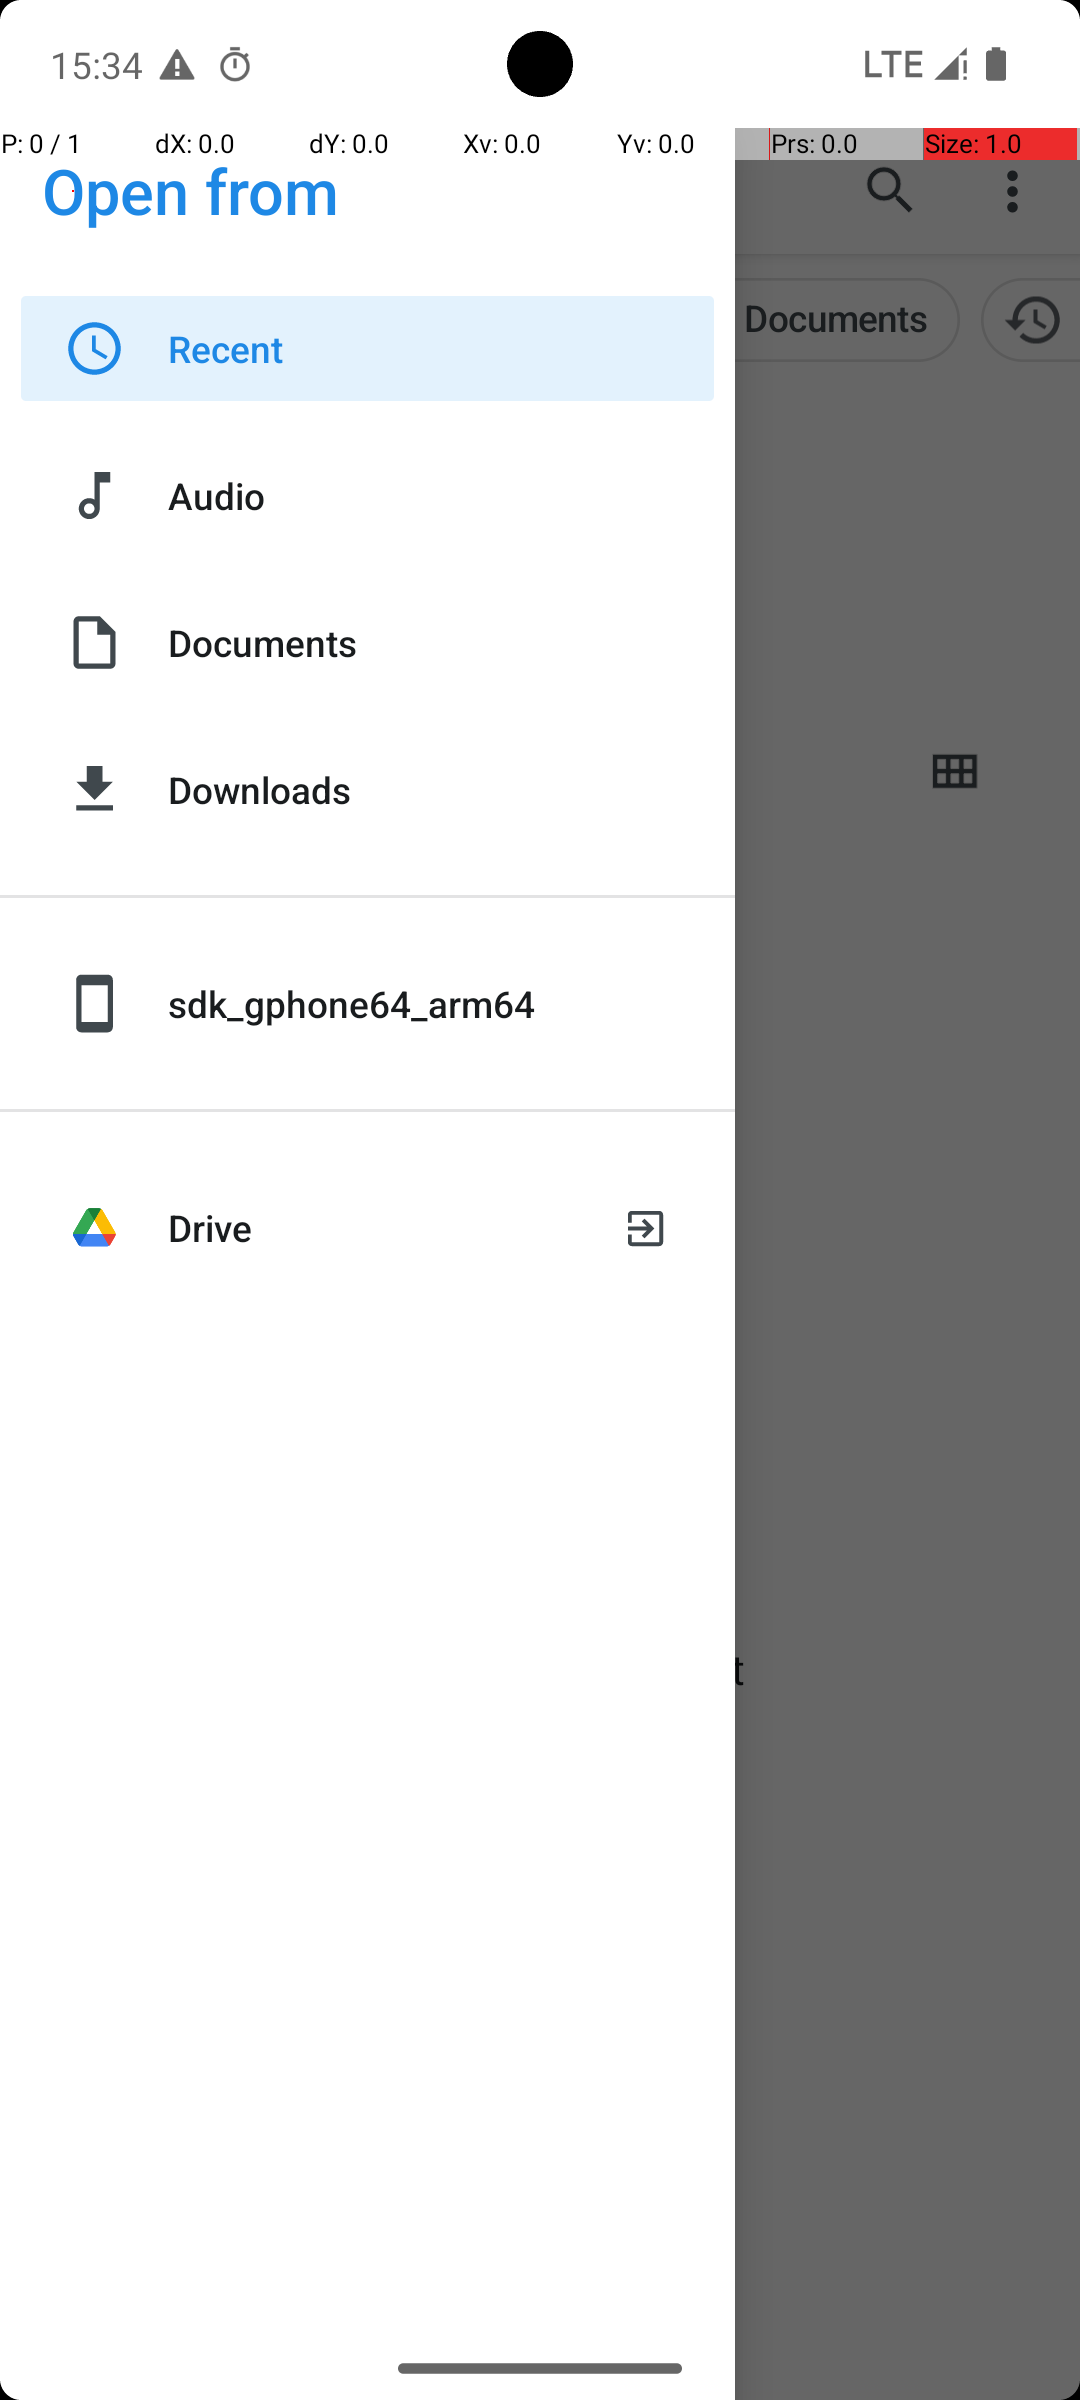 The image size is (1080, 2400). I want to click on Drive, so click(378, 1228).